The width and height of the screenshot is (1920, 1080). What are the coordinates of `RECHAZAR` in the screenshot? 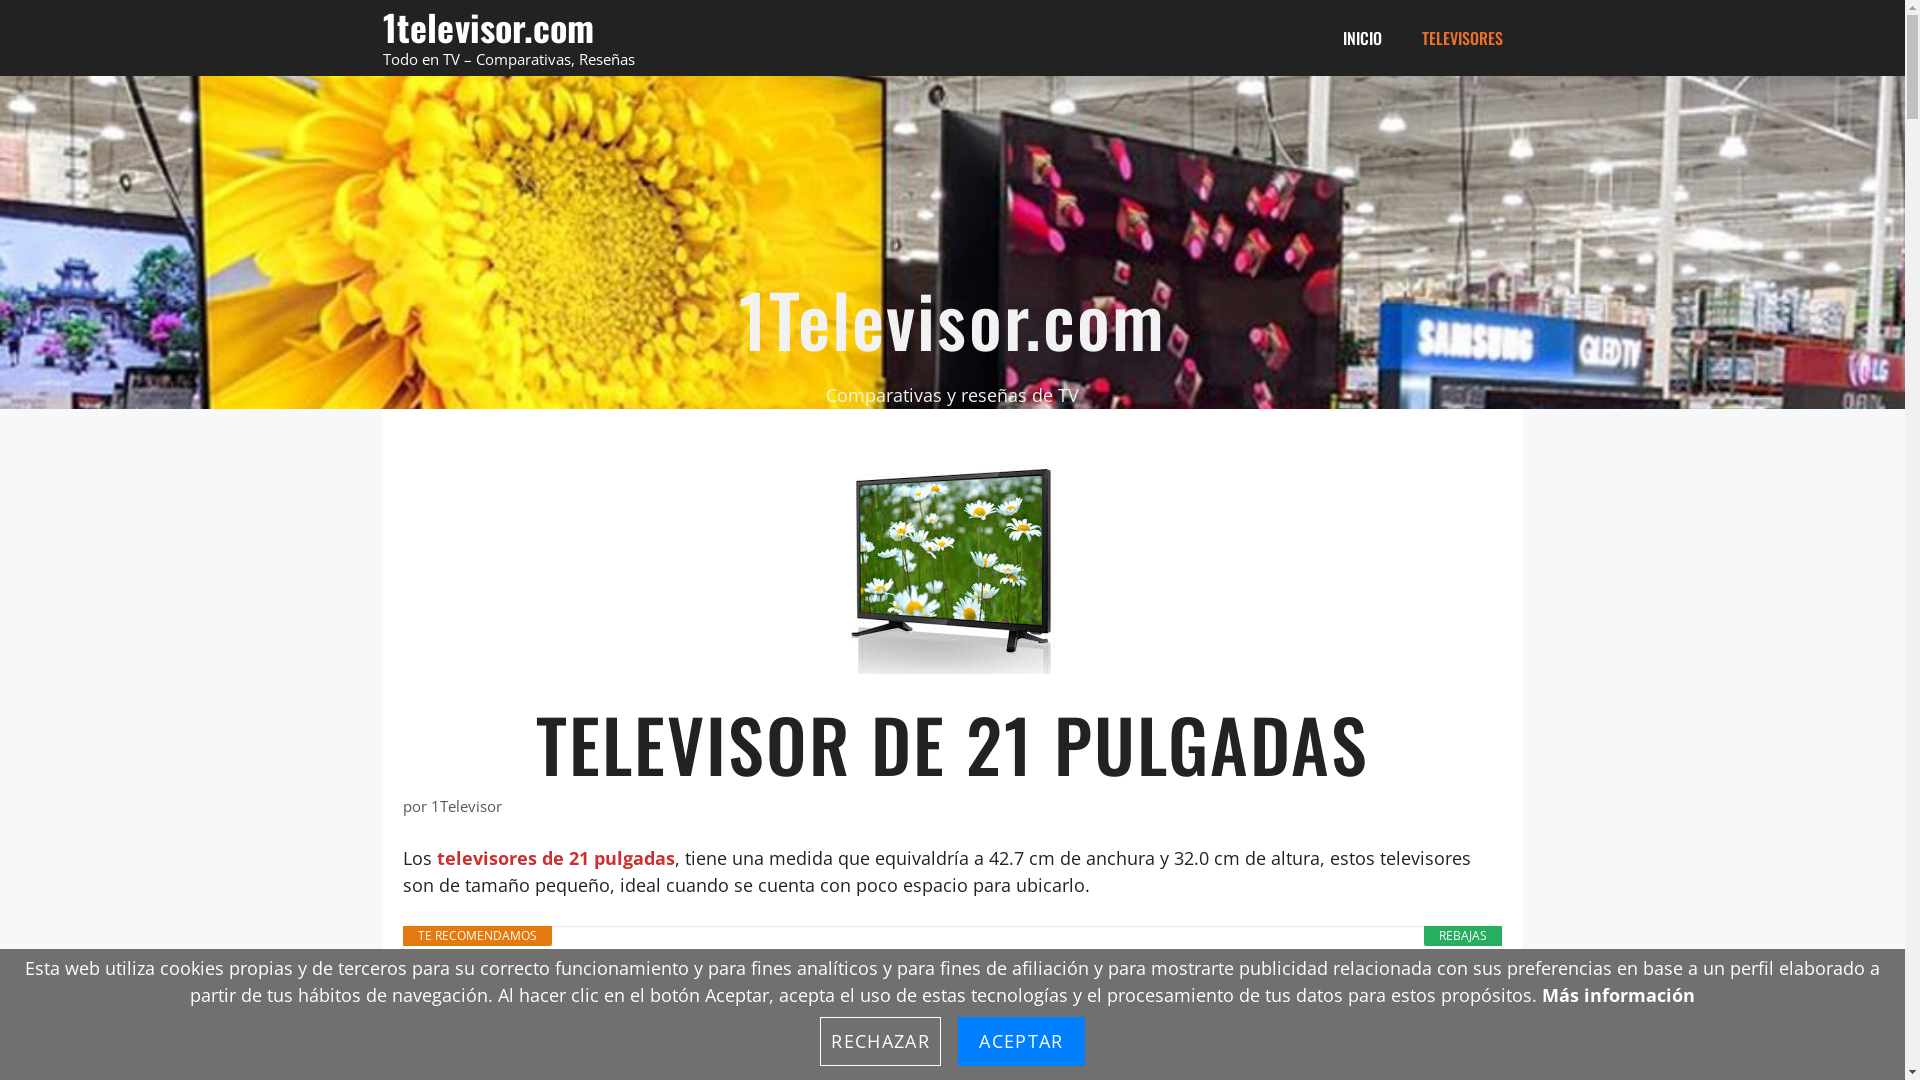 It's located at (880, 1042).